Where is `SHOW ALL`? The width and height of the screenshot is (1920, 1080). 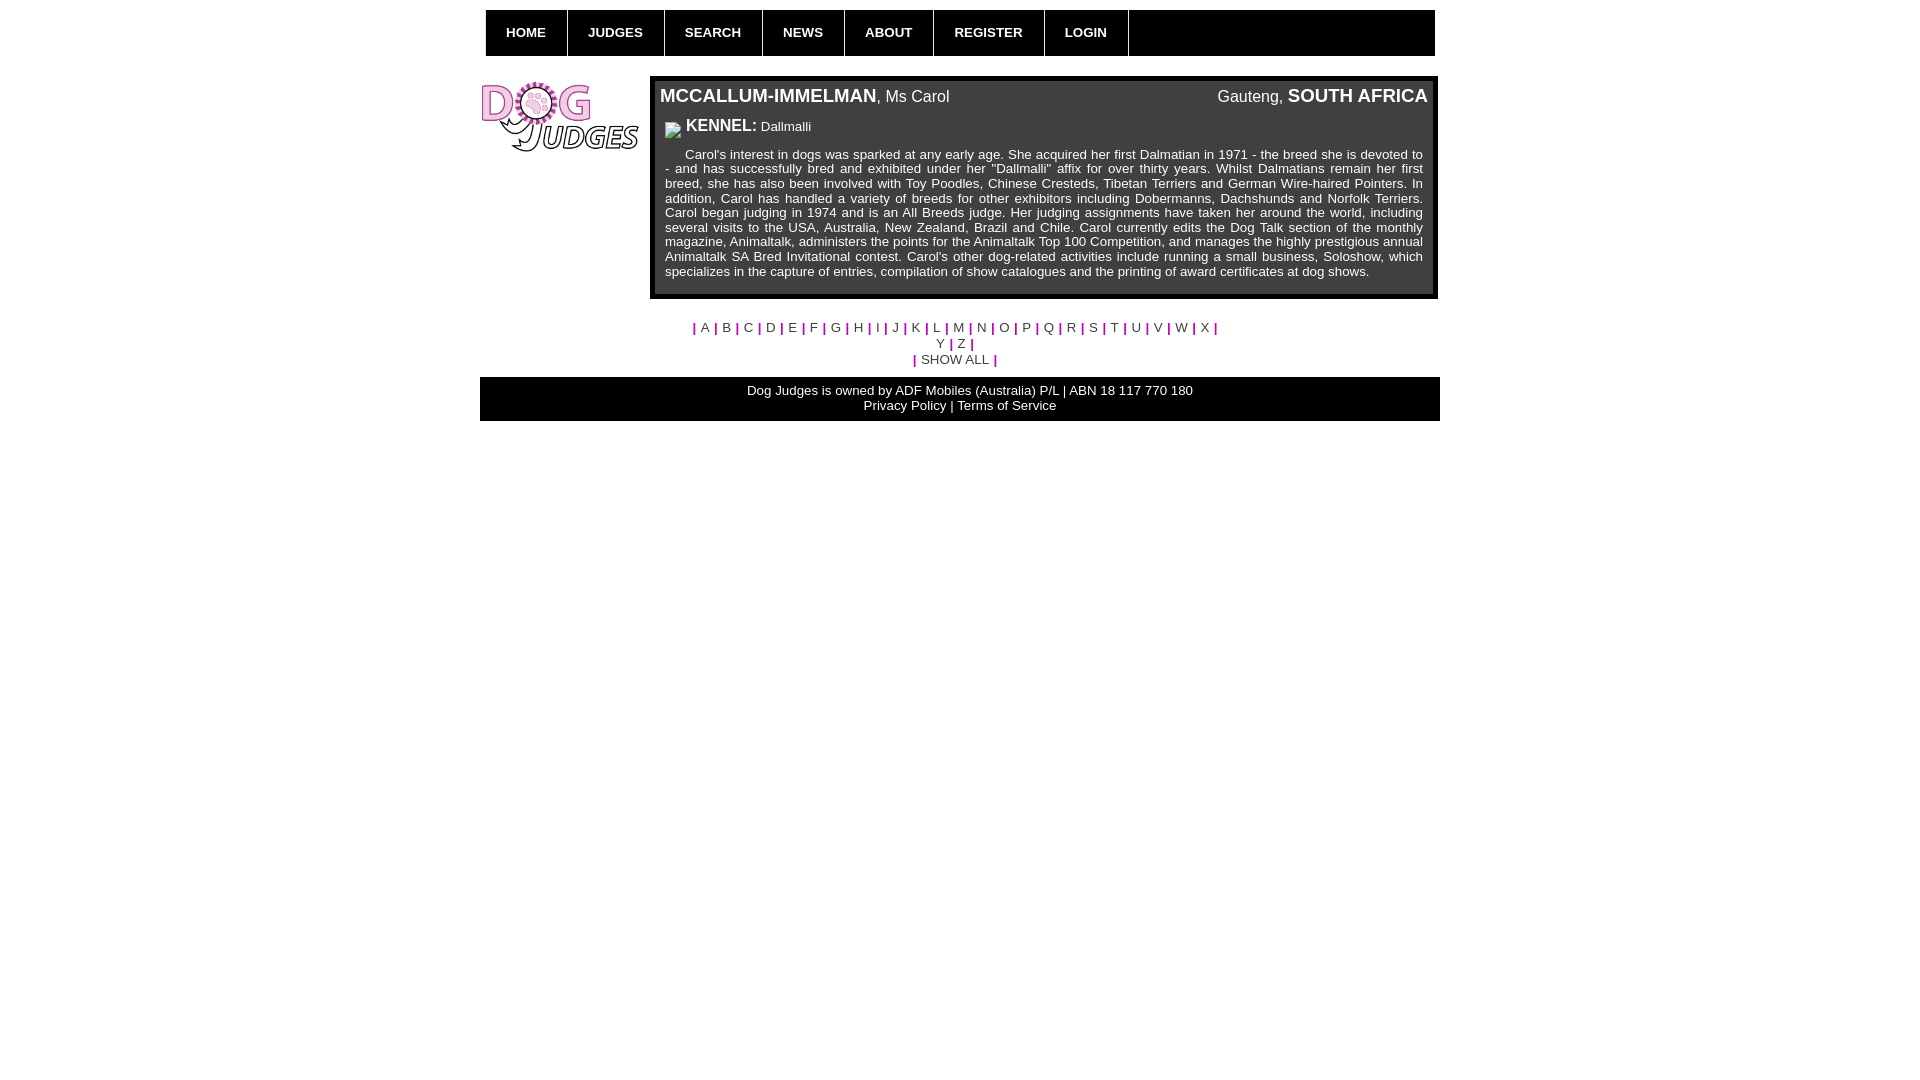 SHOW ALL is located at coordinates (954, 360).